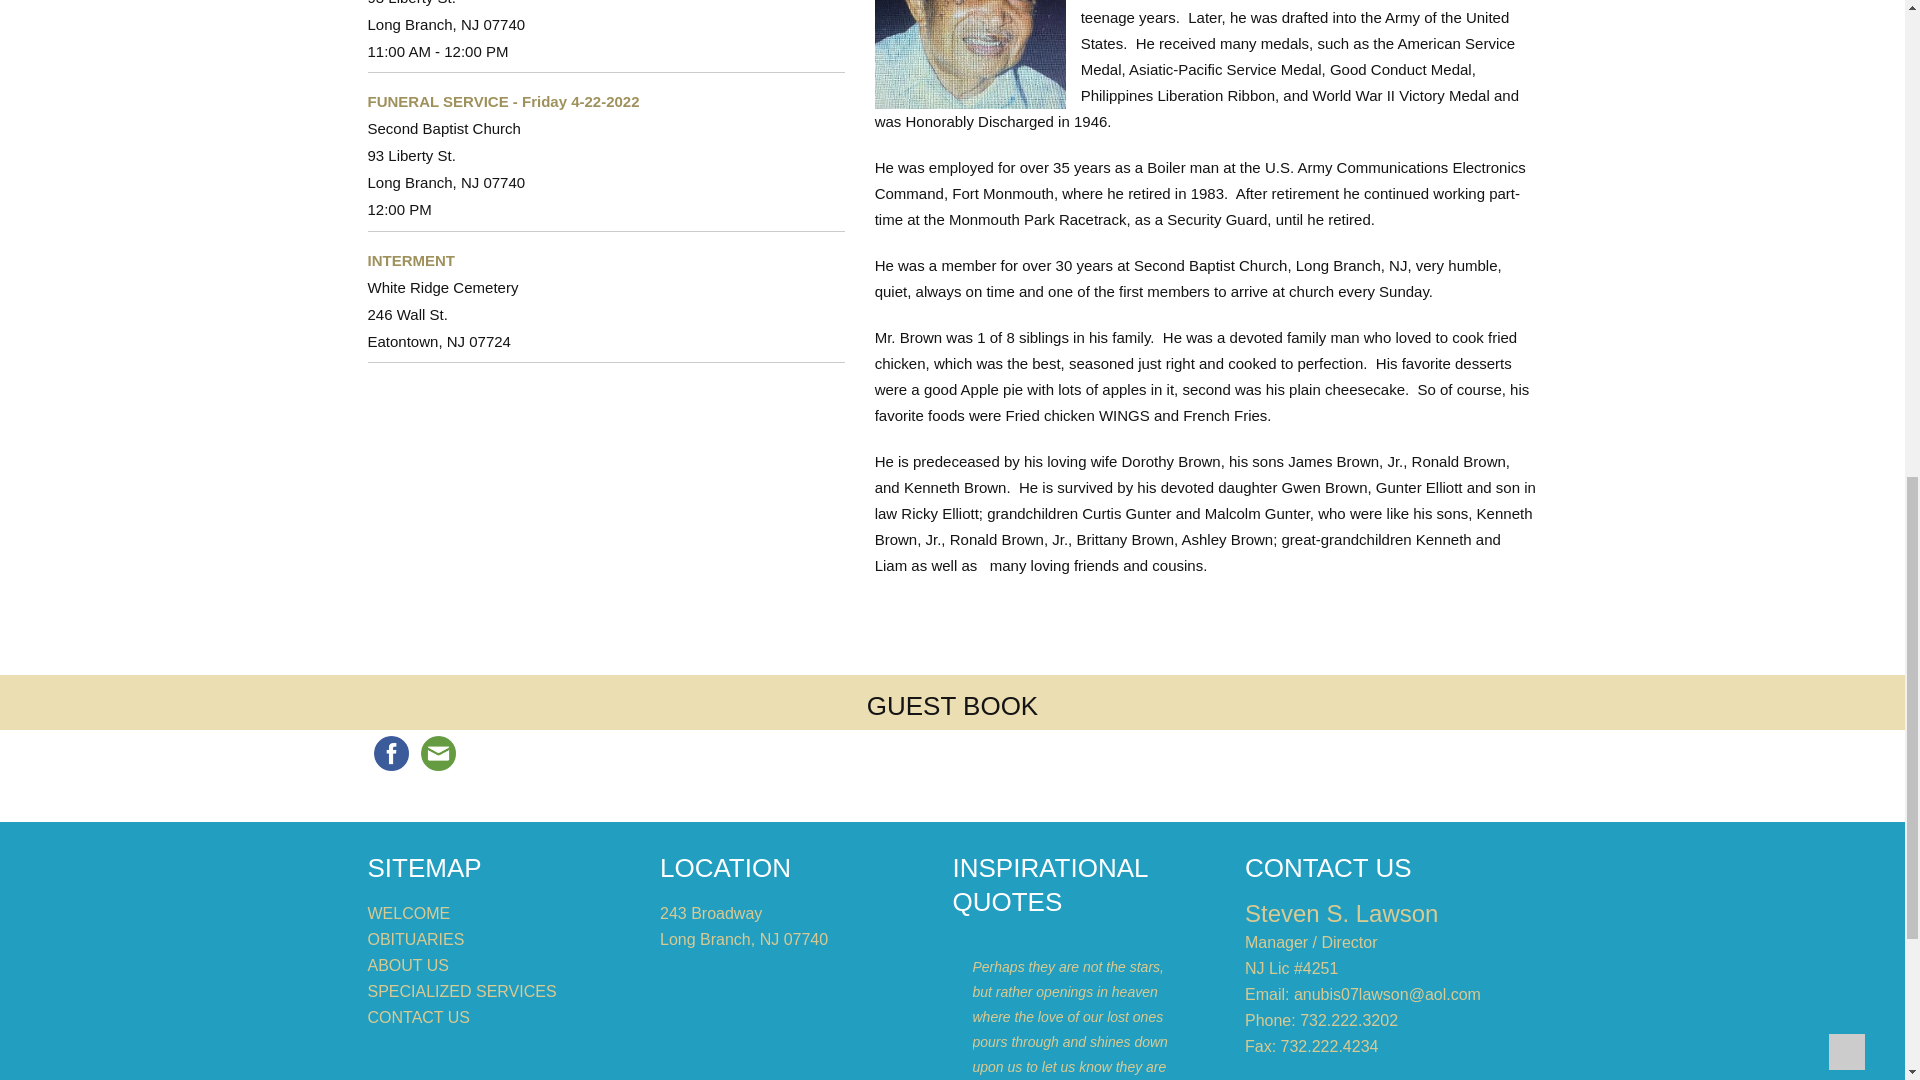  I want to click on email, so click(437, 753).